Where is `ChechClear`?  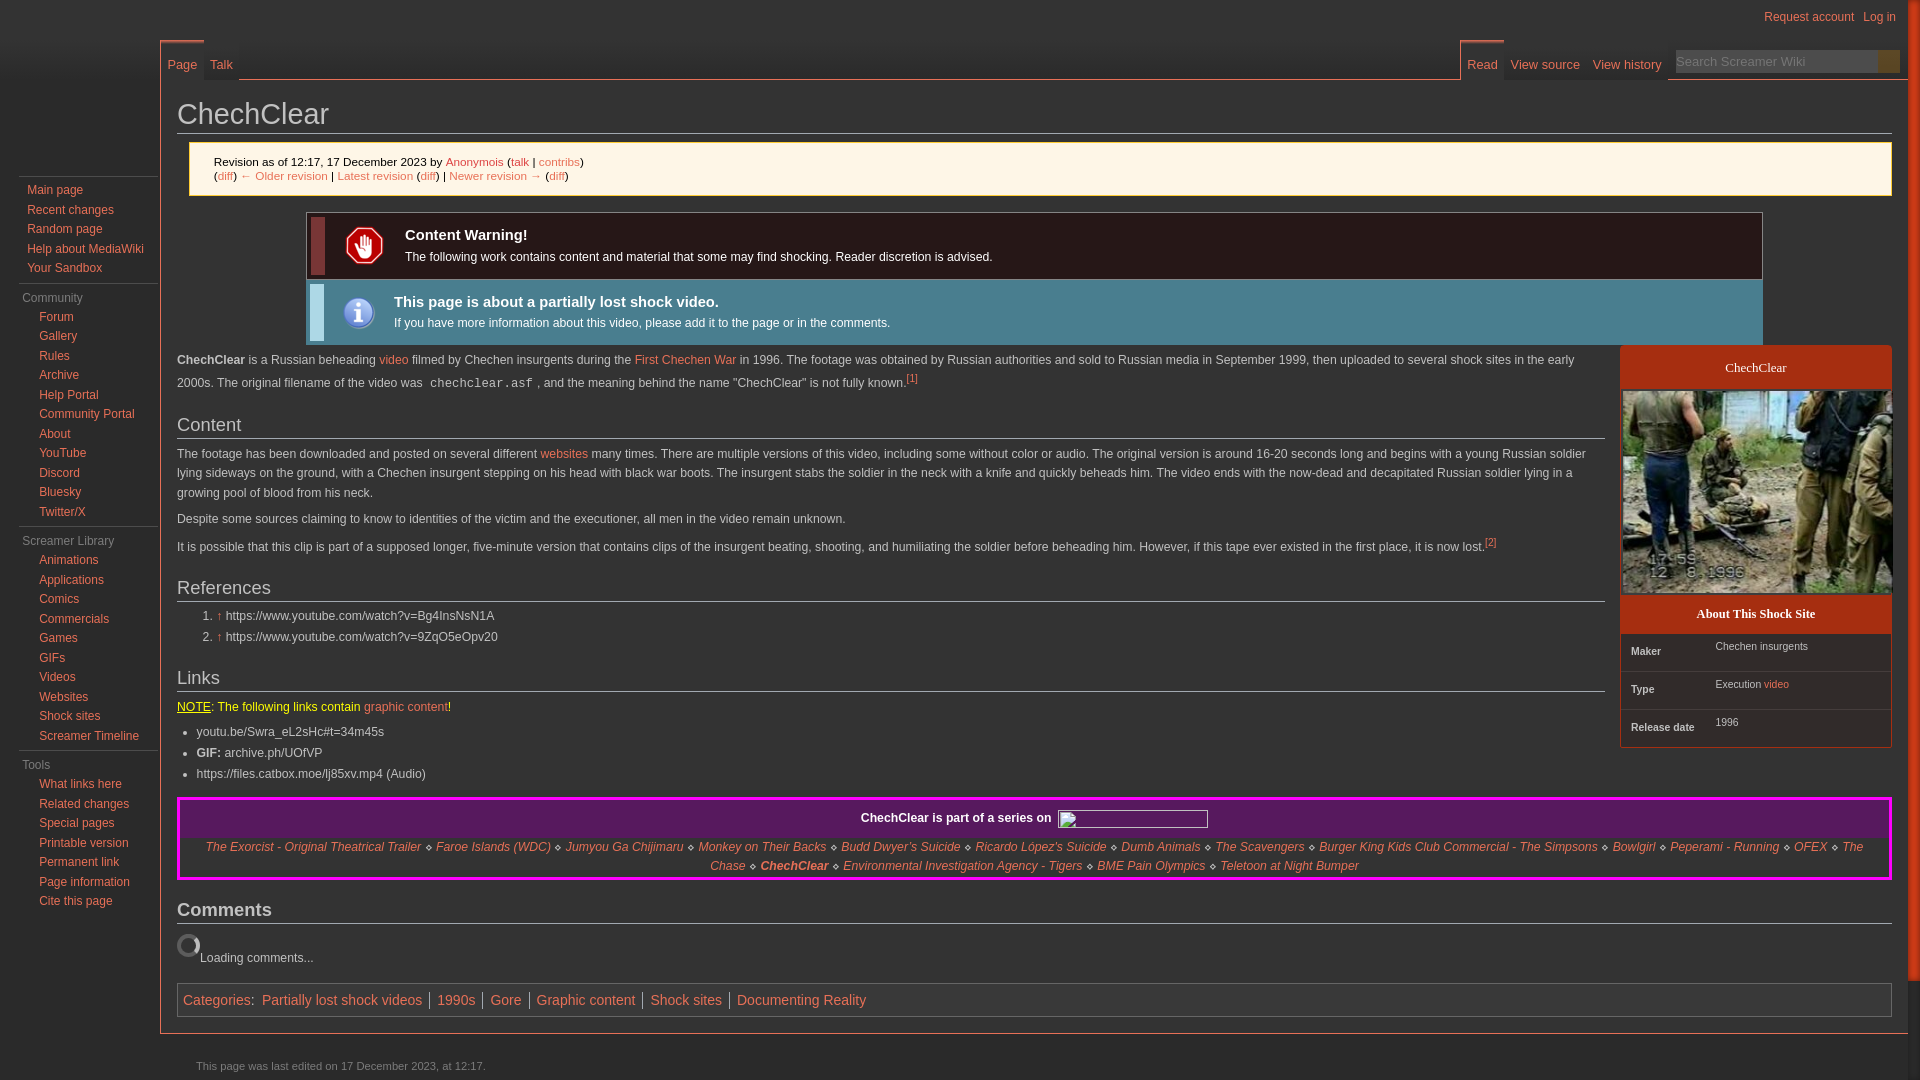 ChechClear is located at coordinates (225, 175).